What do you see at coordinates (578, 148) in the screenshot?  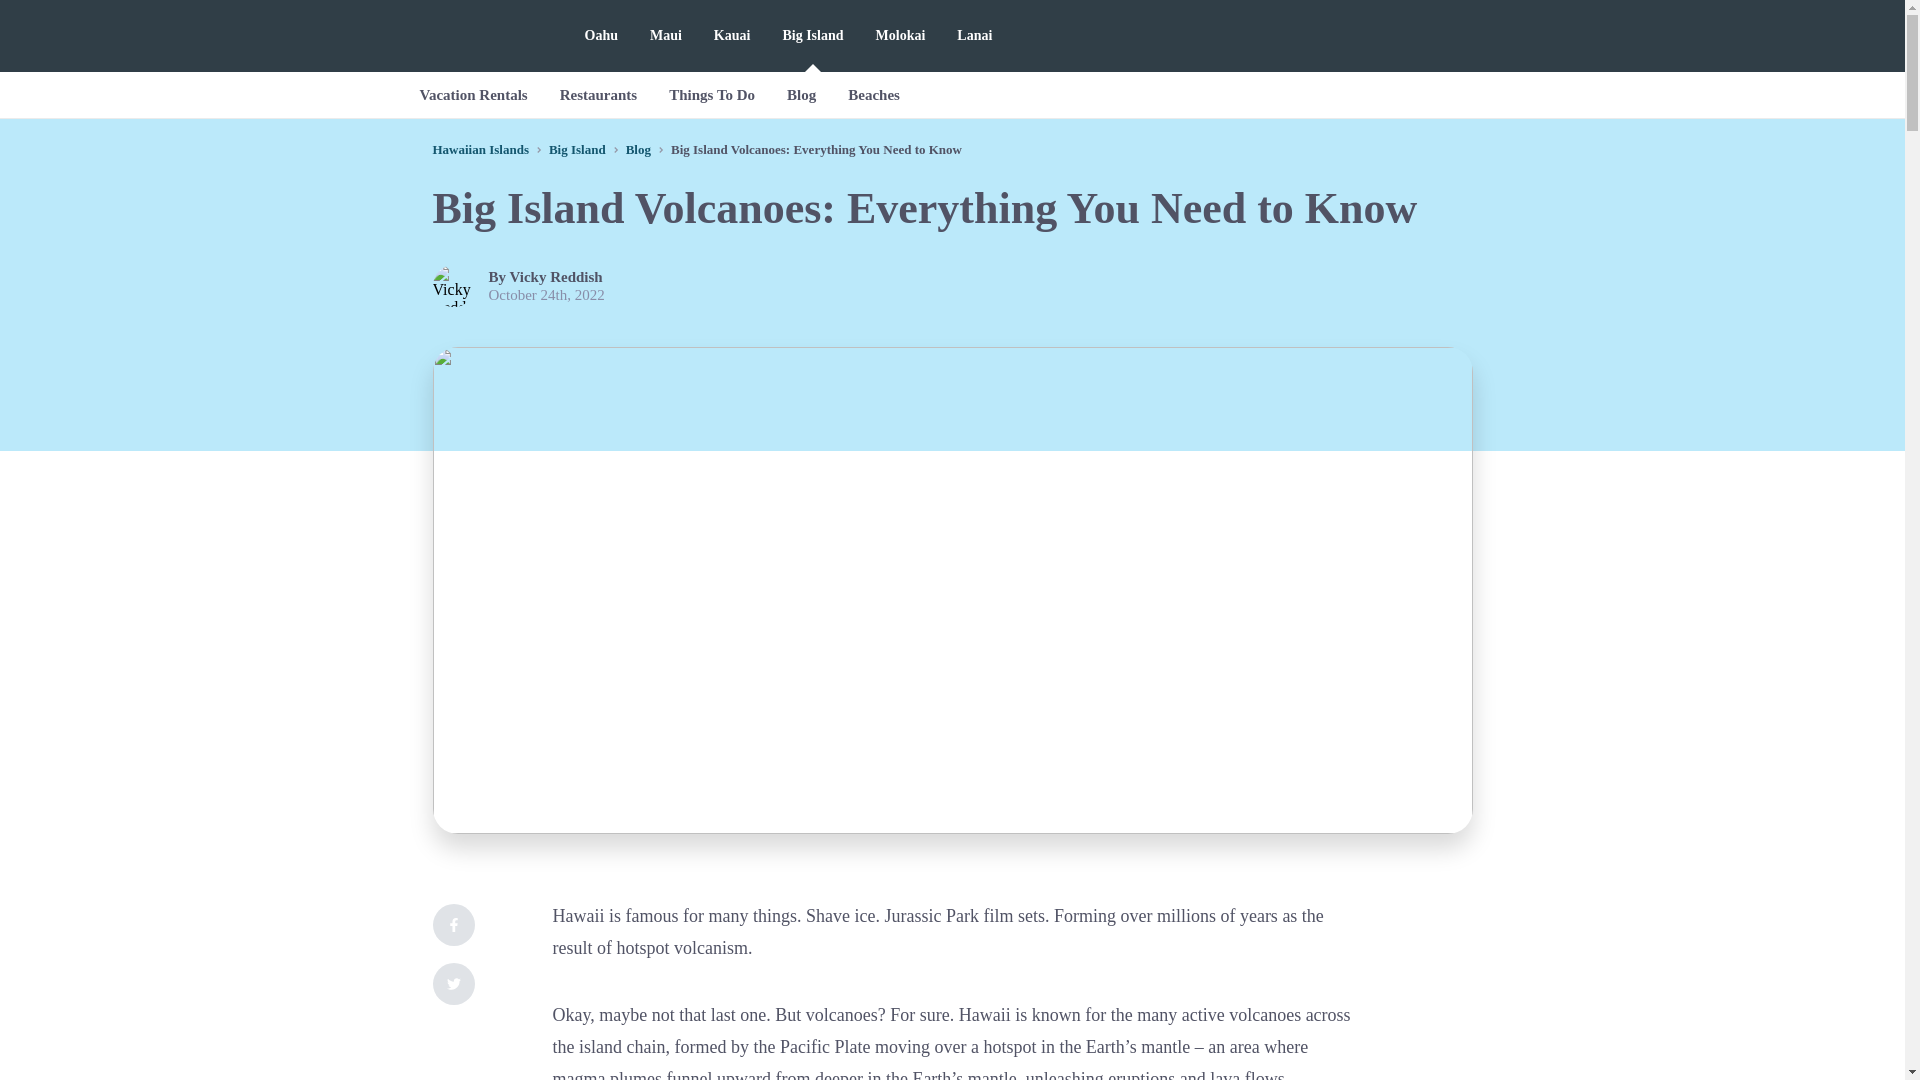 I see `Big Island` at bounding box center [578, 148].